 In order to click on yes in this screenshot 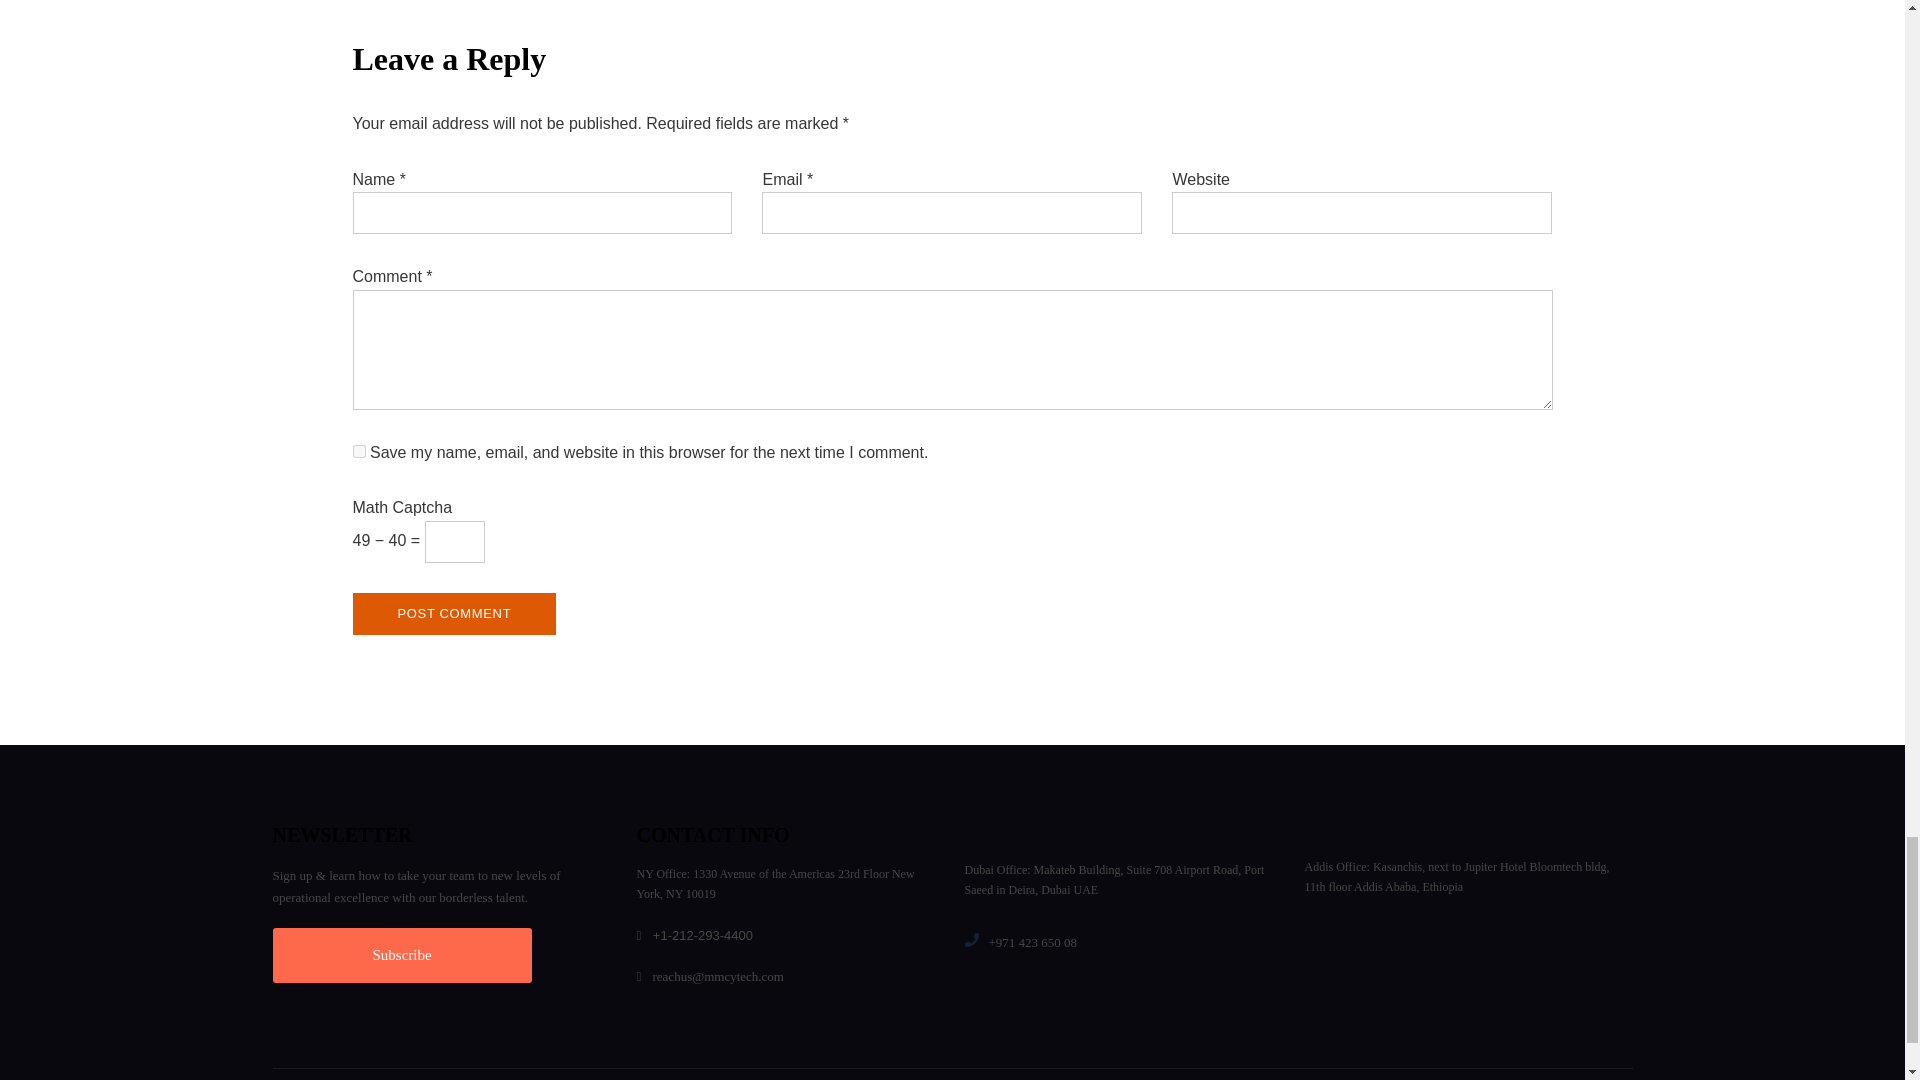, I will do `click(358, 450)`.